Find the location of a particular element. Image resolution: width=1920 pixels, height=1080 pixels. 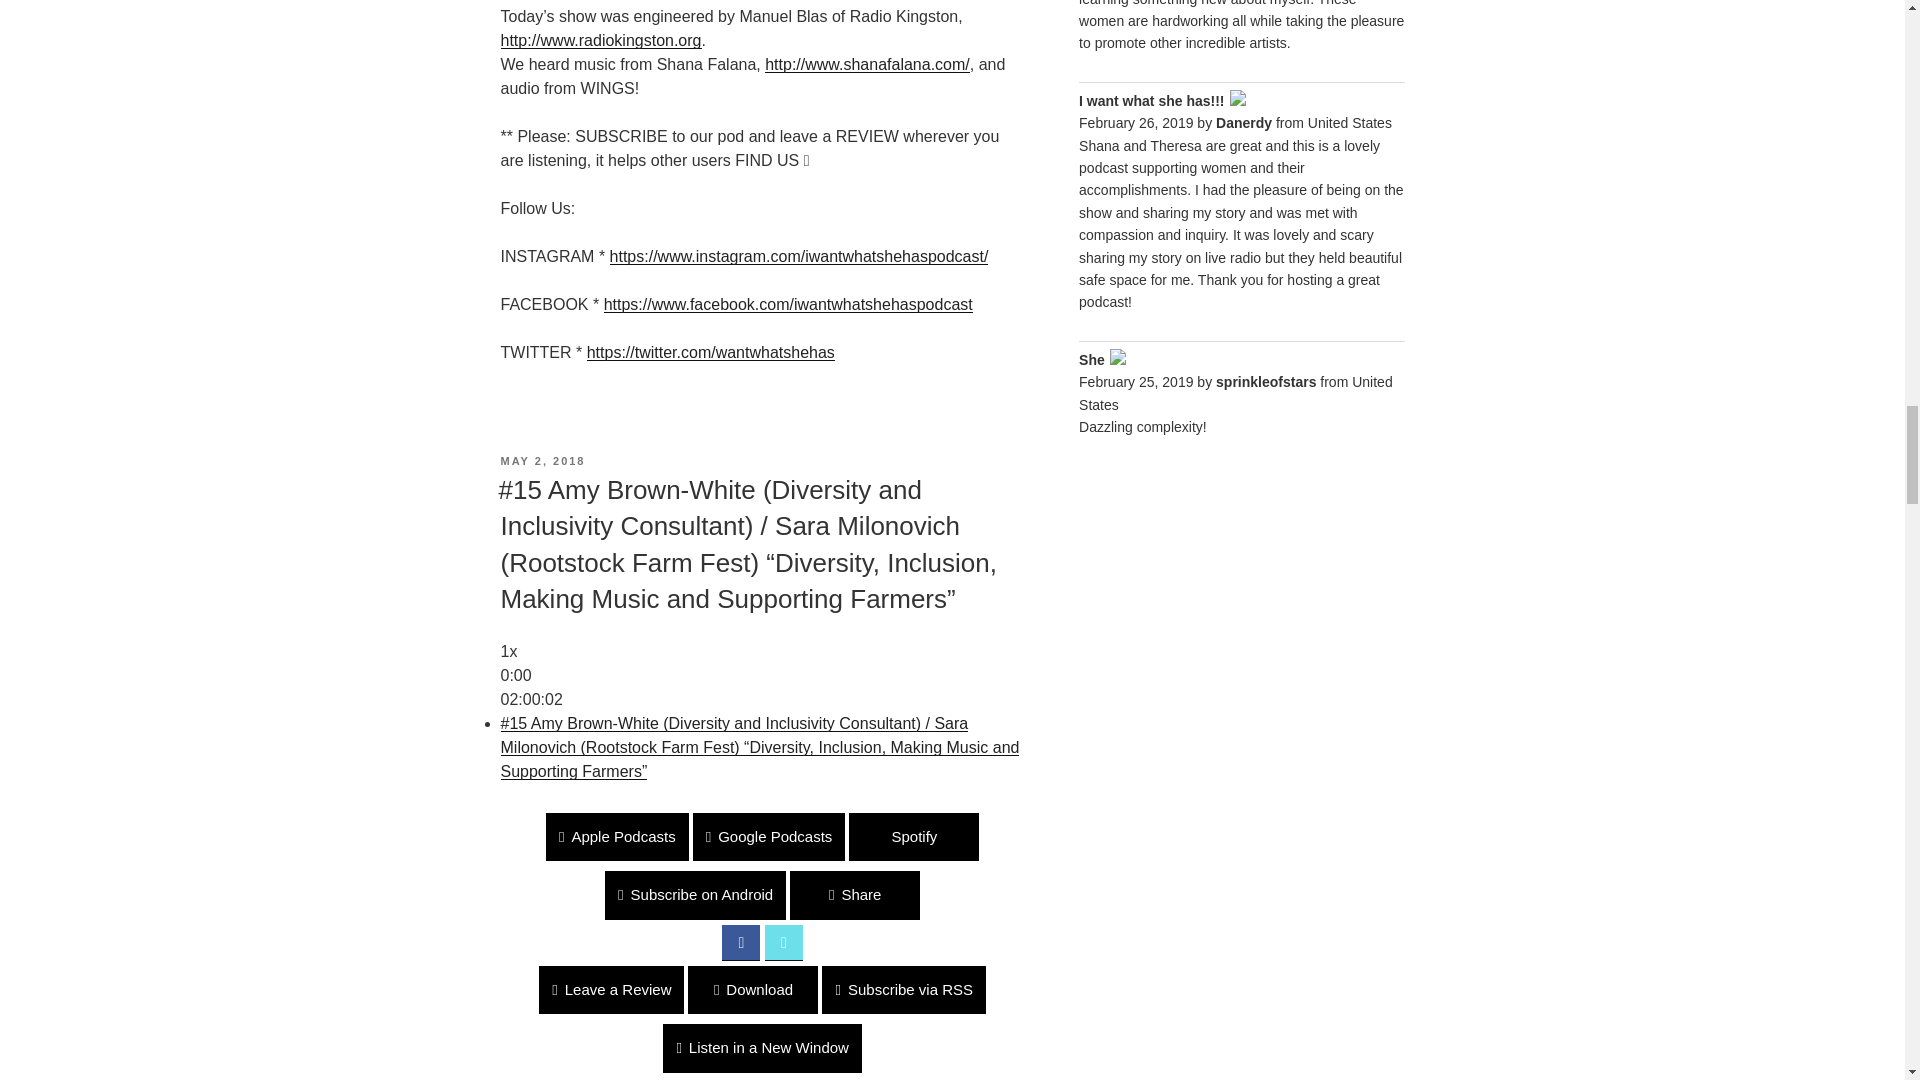

Share on Facebook is located at coordinates (740, 942).